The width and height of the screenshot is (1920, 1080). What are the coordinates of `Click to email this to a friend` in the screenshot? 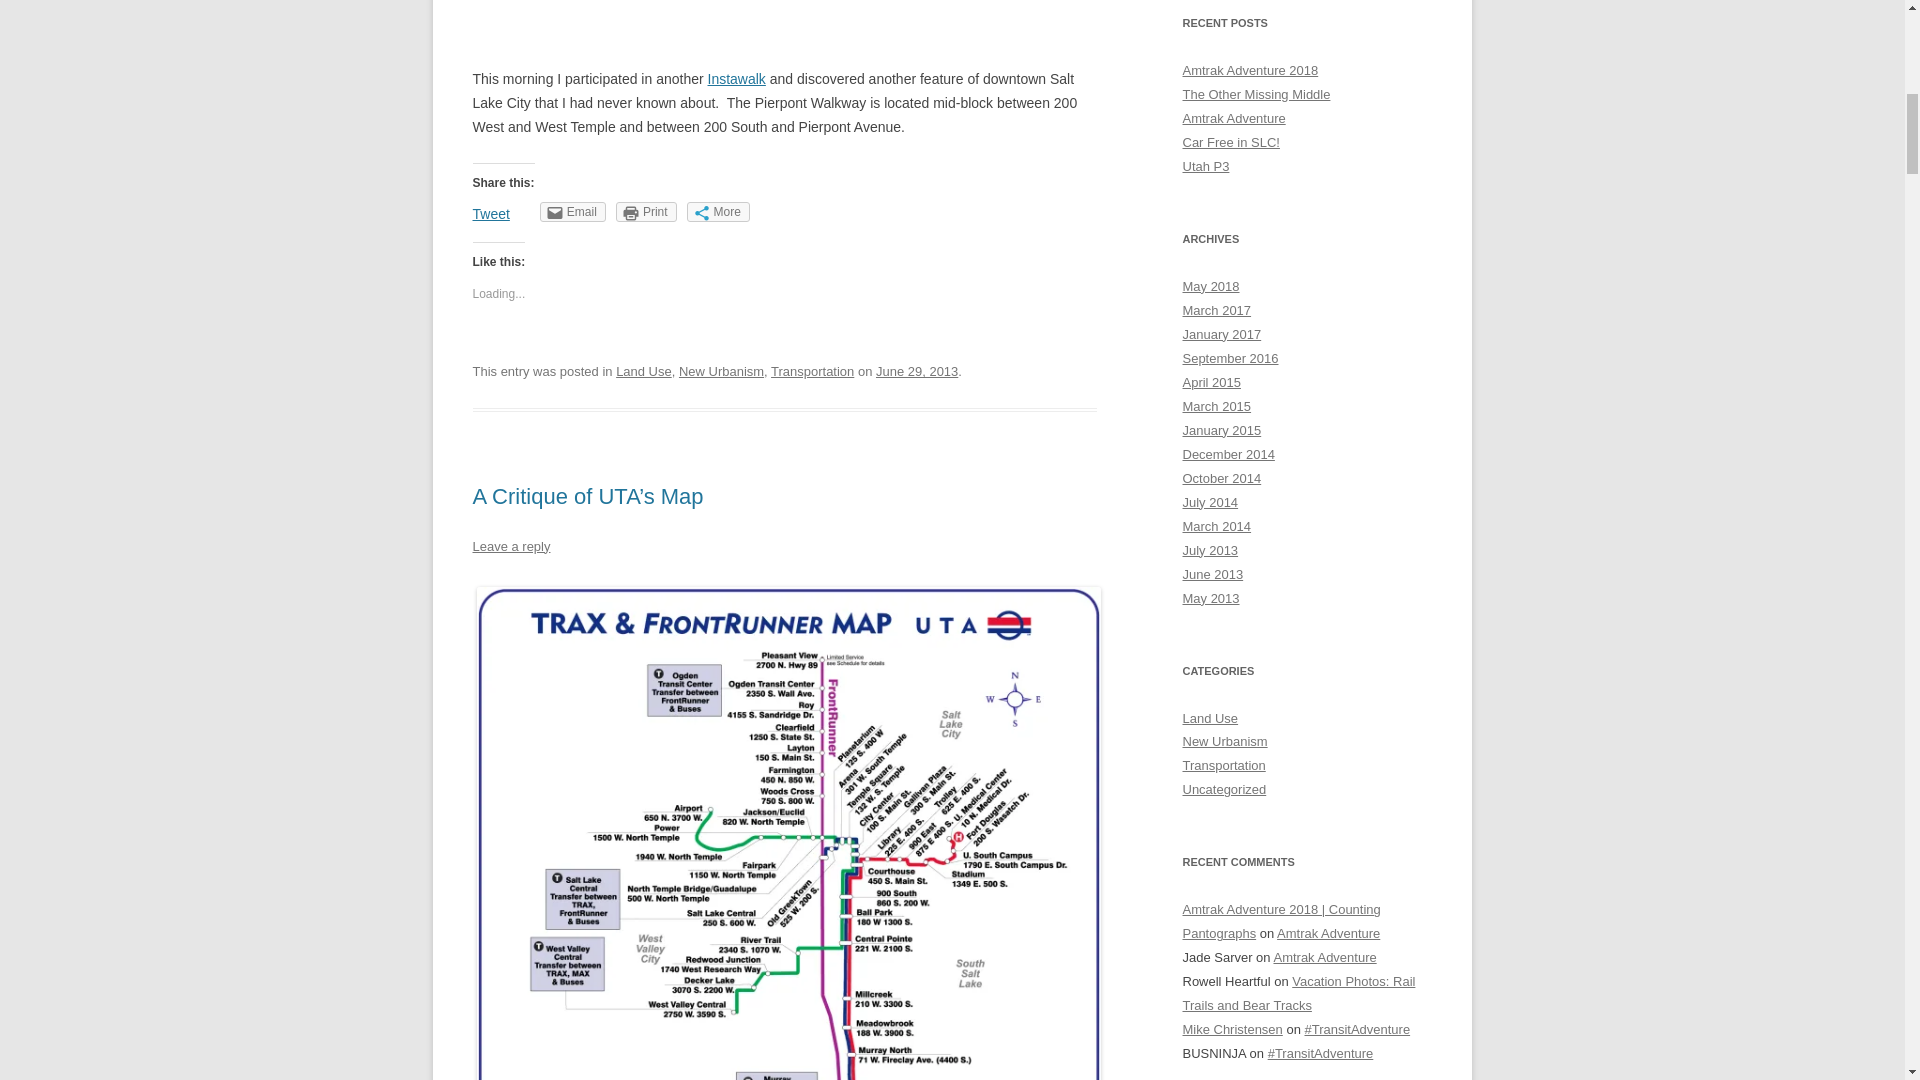 It's located at (572, 212).